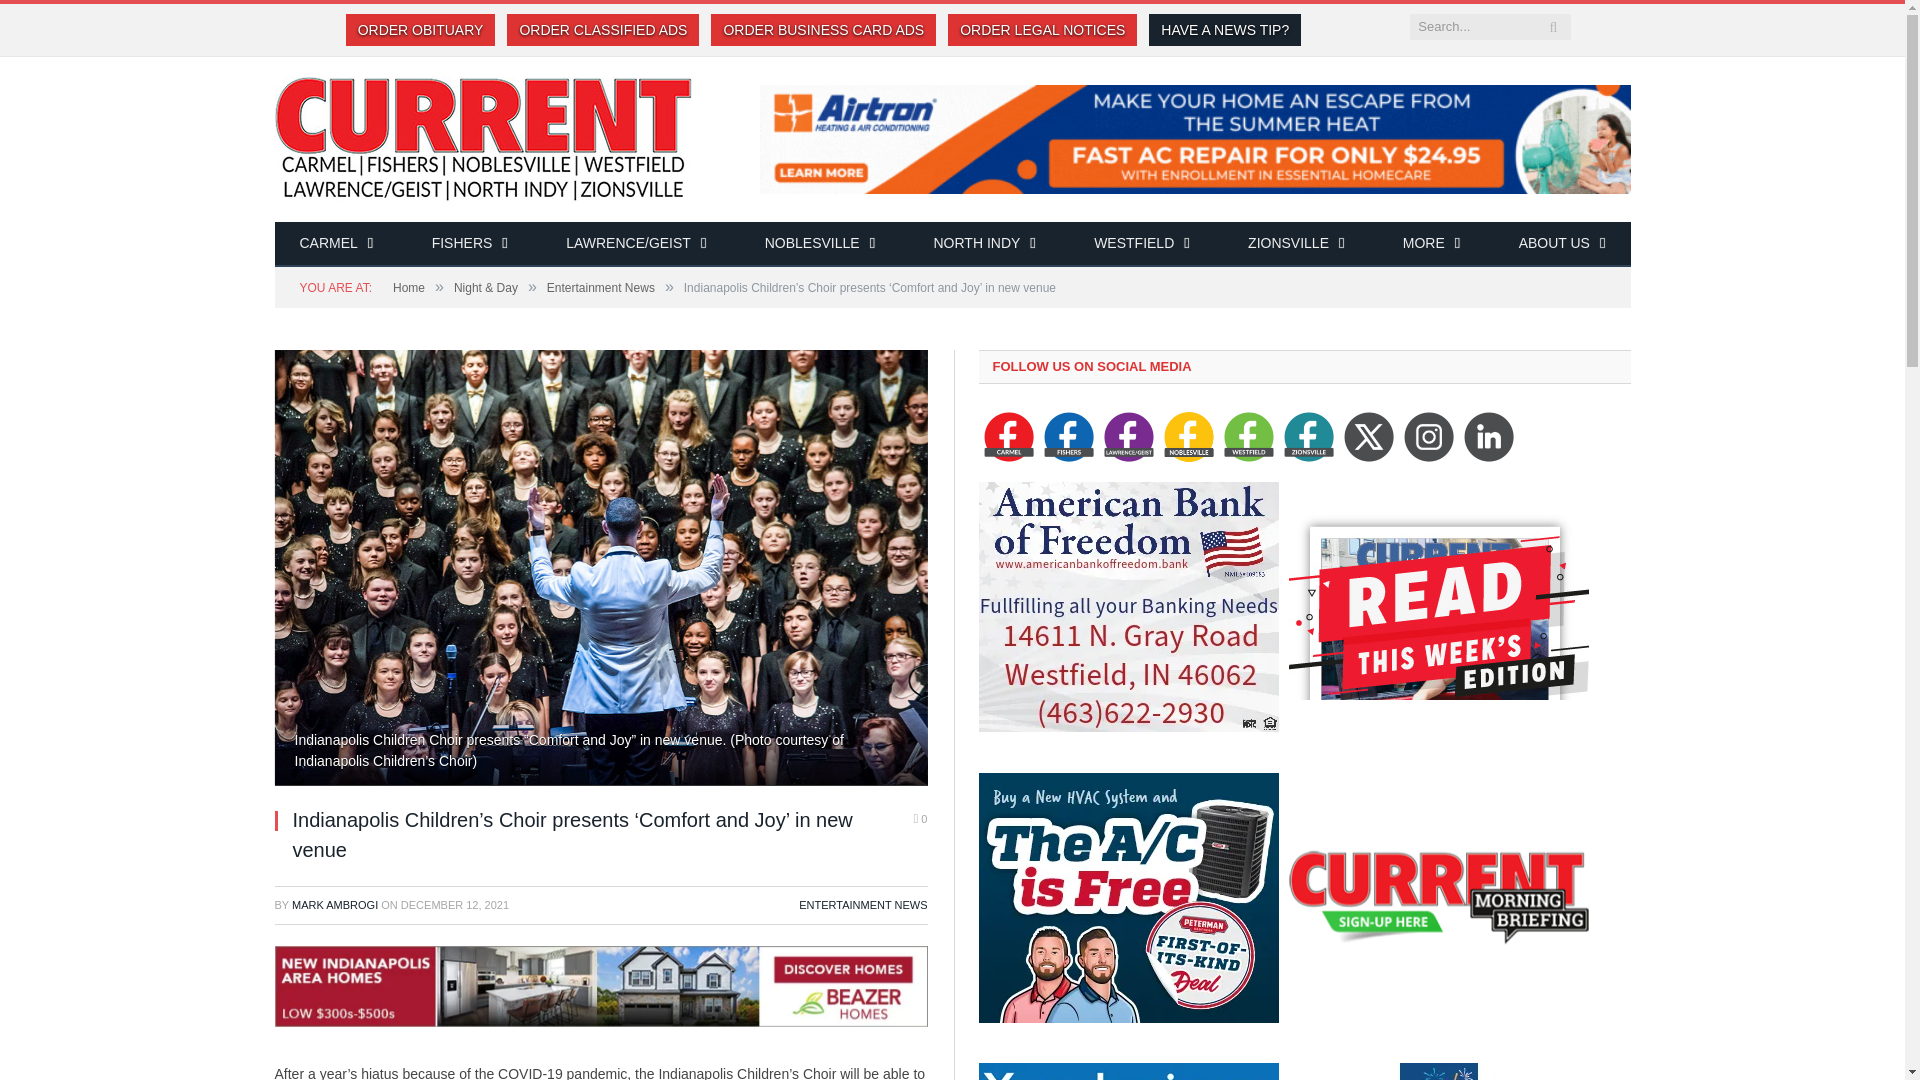 The width and height of the screenshot is (1920, 1080). I want to click on ORDER BUSINESS CARD ADS, so click(823, 30).